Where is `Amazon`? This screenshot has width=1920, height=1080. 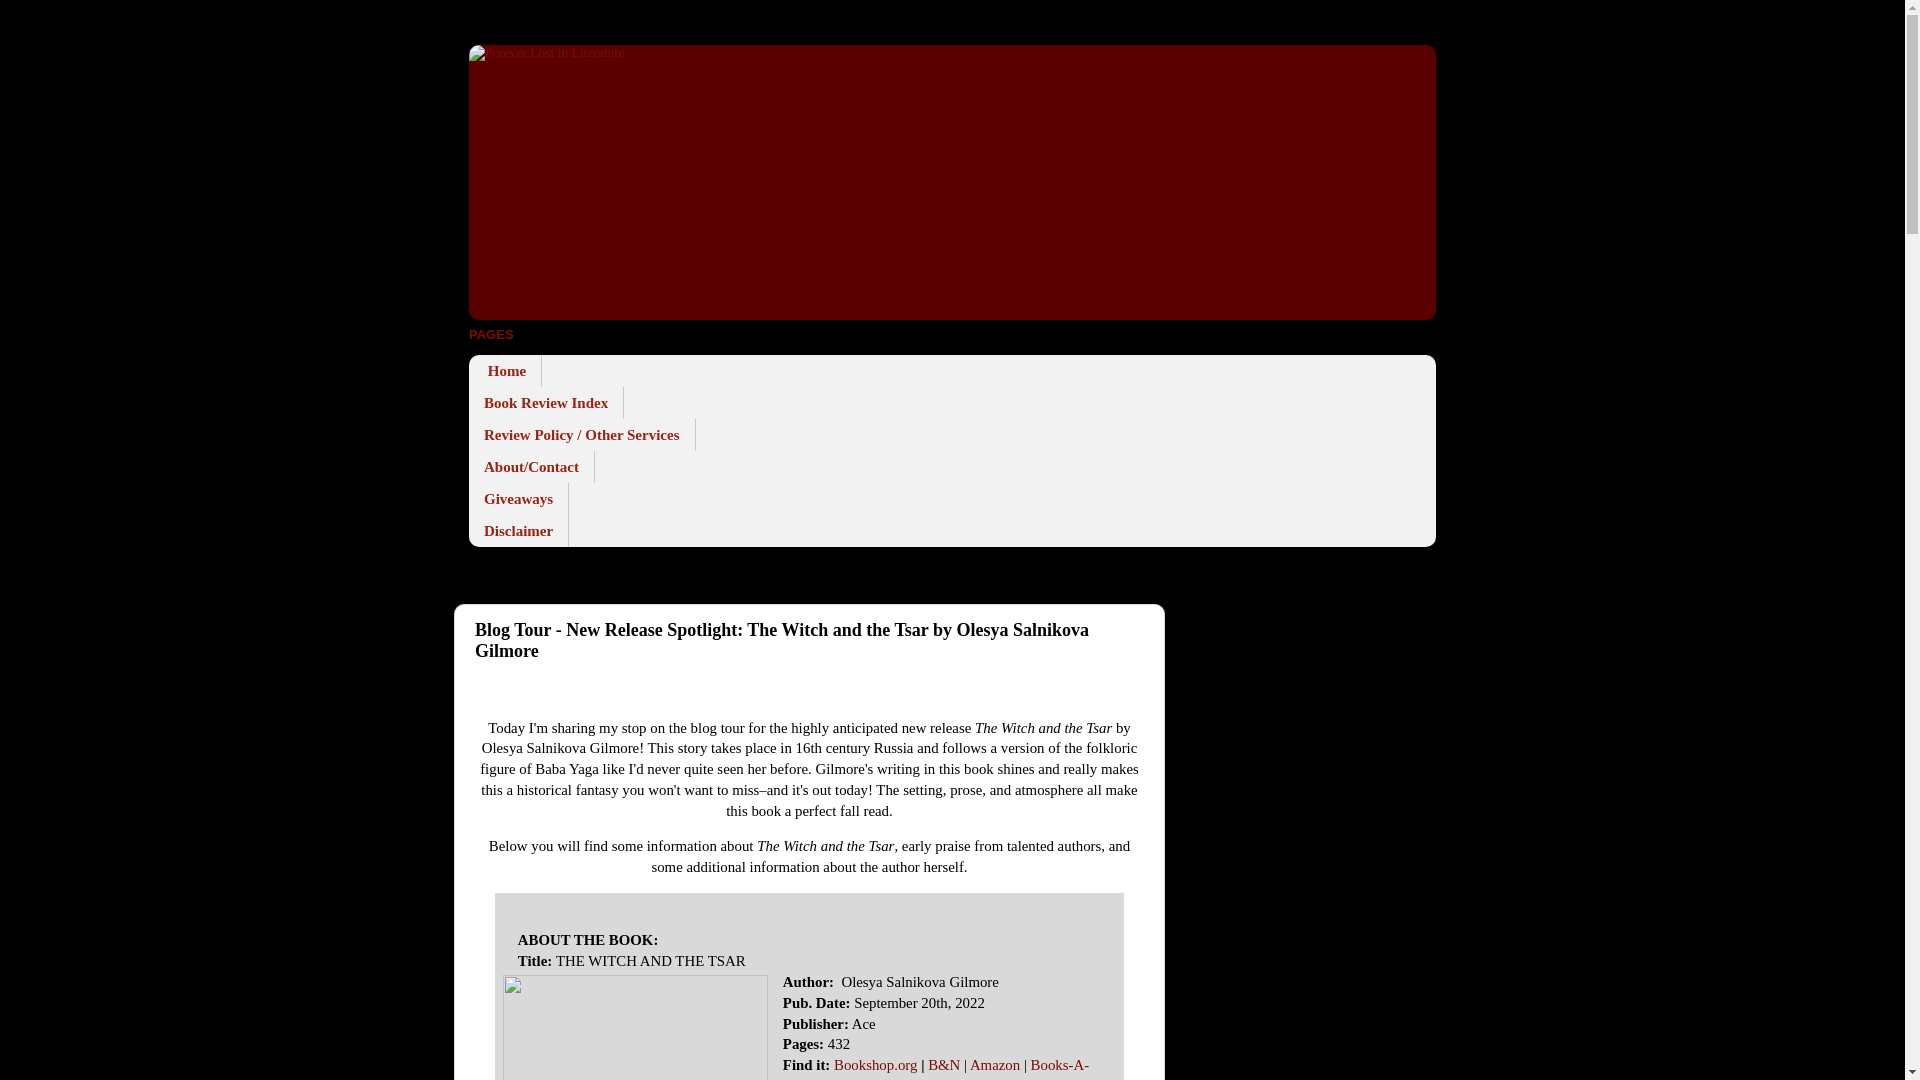
Amazon is located at coordinates (994, 1065).